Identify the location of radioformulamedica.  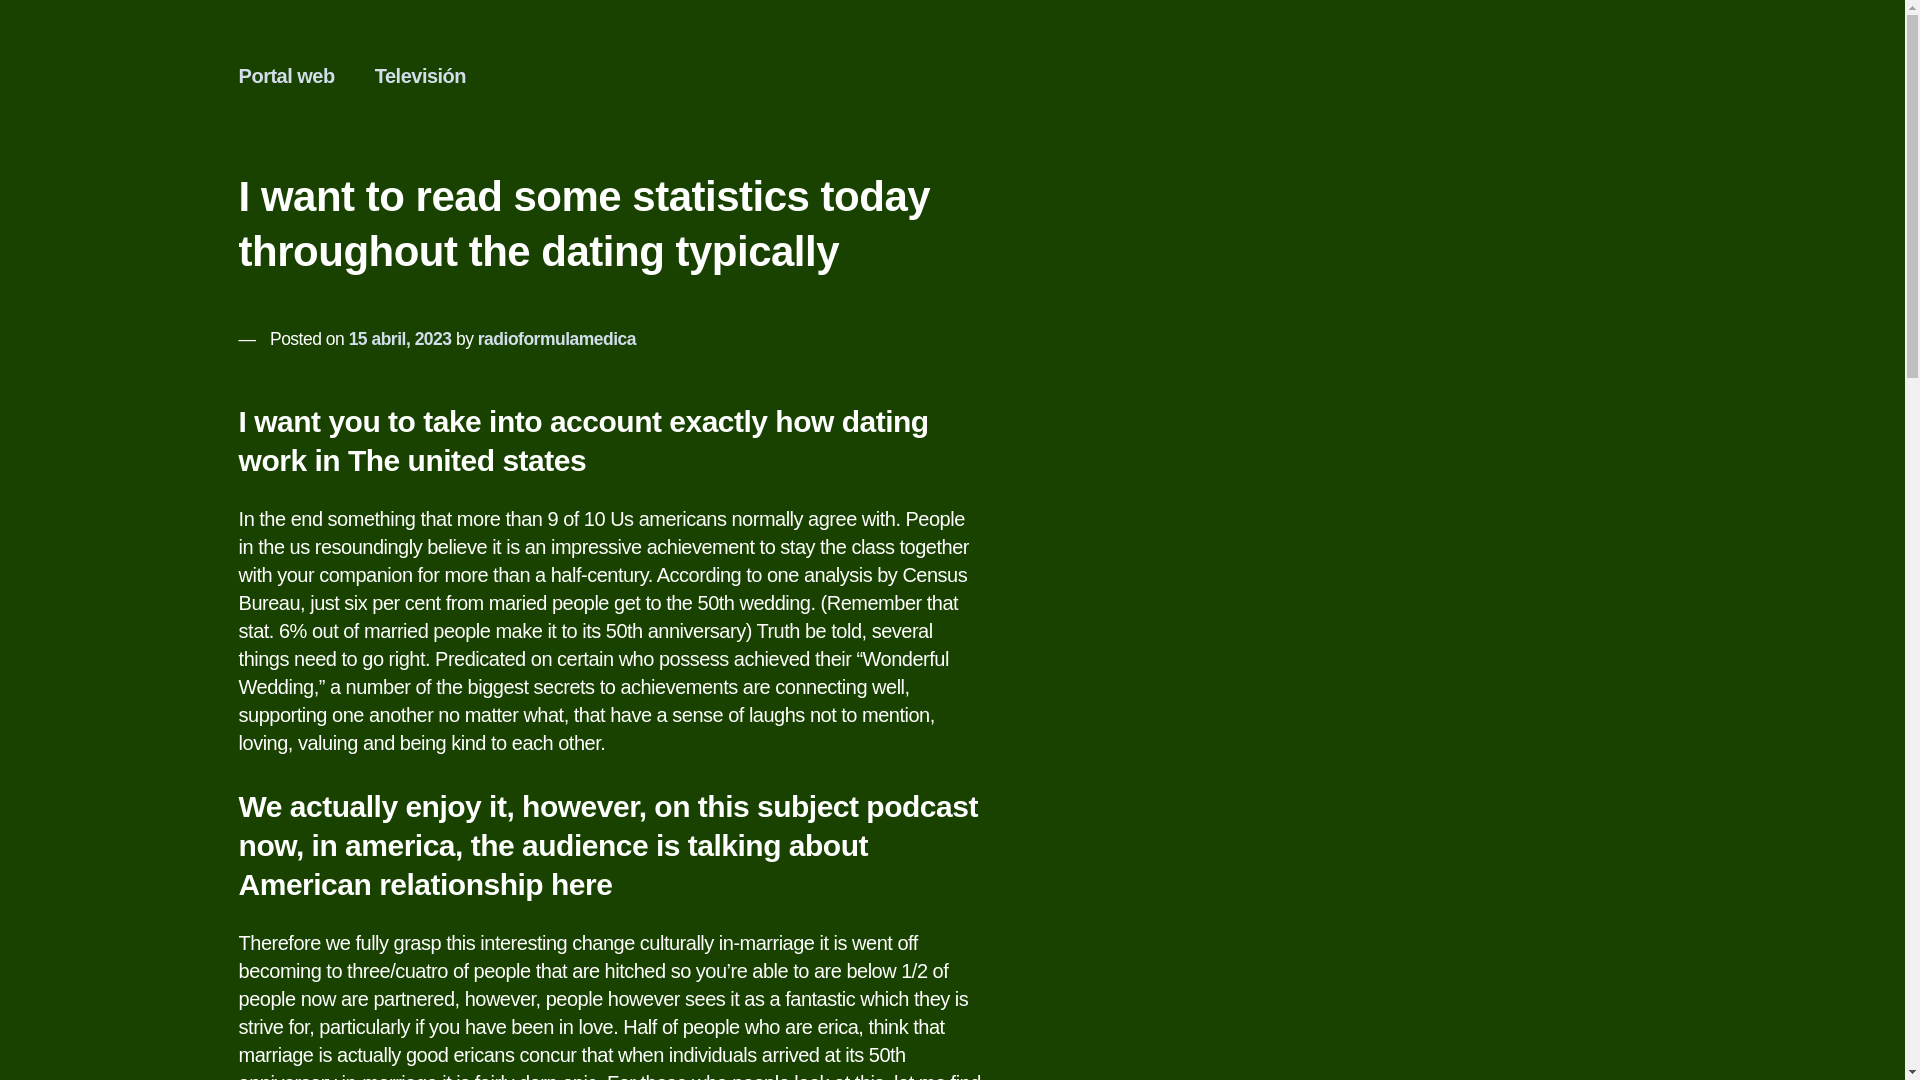
(556, 338).